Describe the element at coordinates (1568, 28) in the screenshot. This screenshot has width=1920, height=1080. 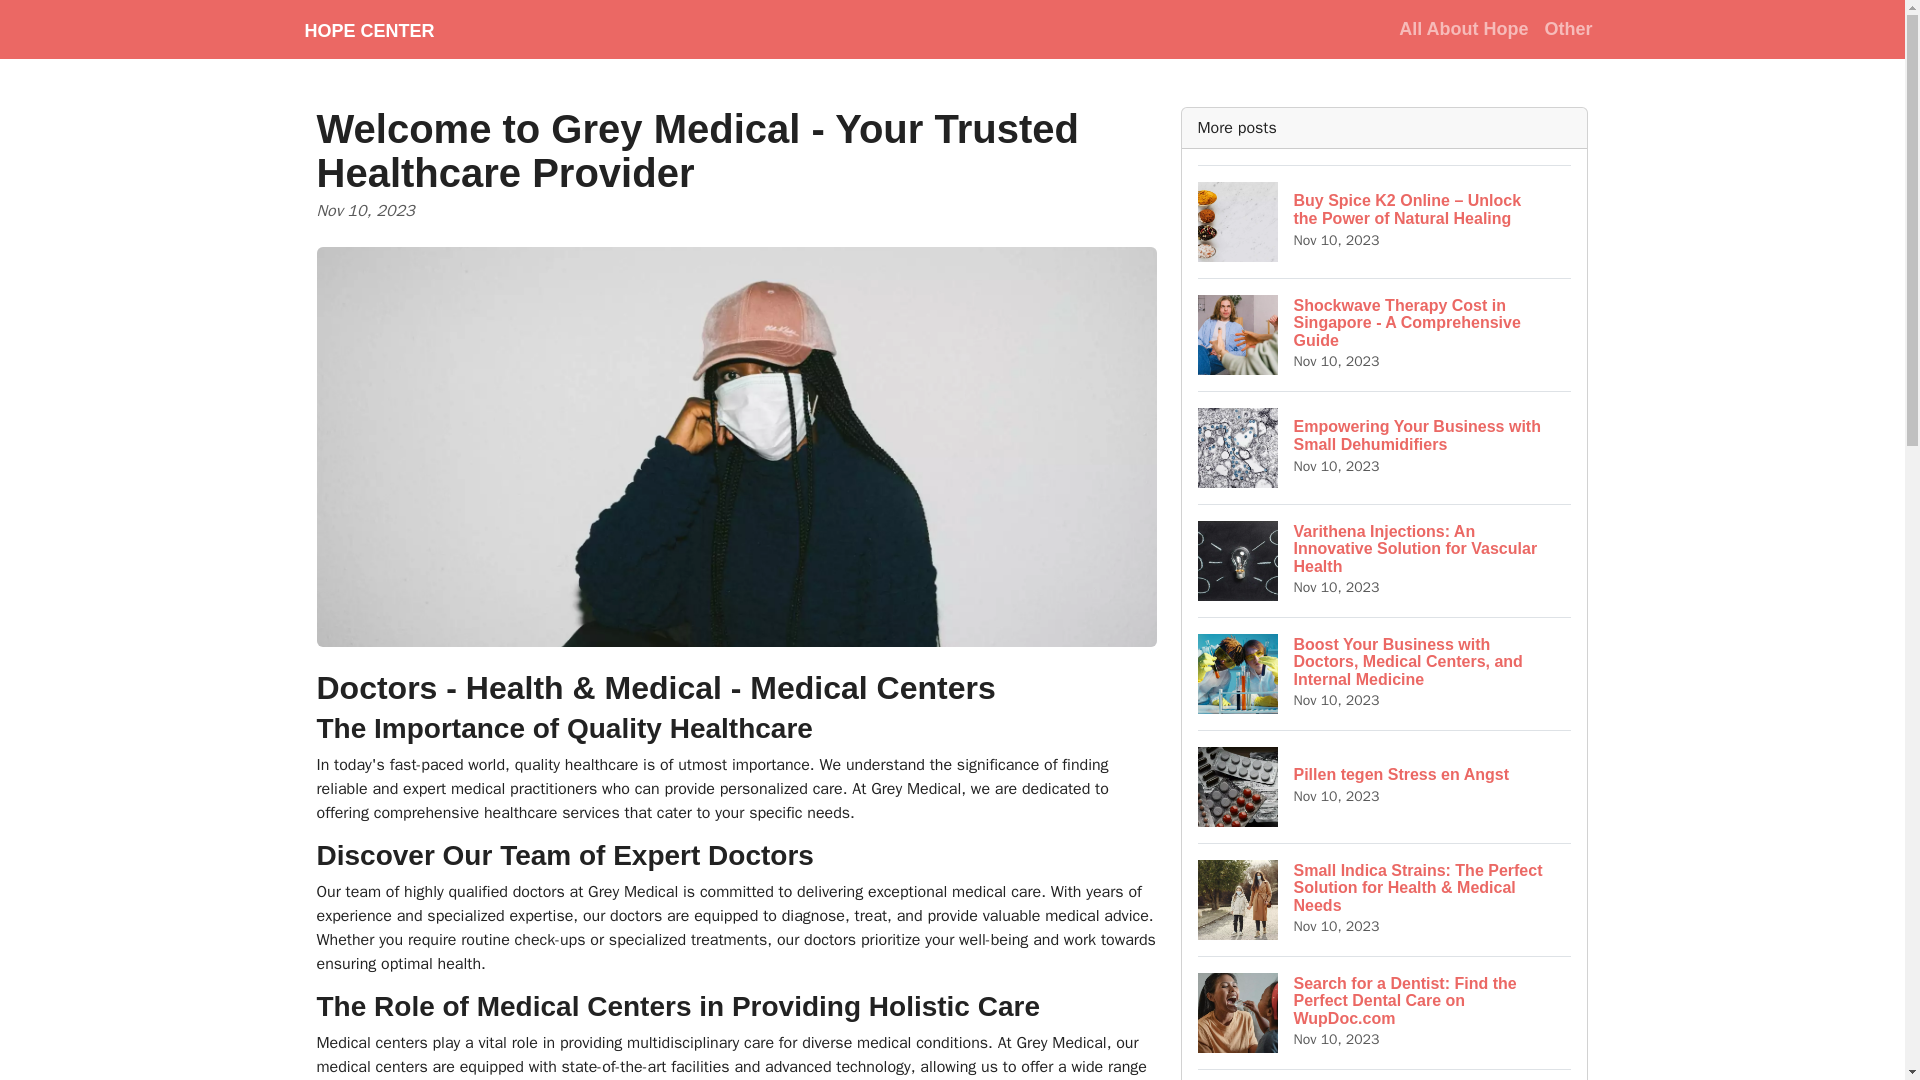
I see `Other` at that location.